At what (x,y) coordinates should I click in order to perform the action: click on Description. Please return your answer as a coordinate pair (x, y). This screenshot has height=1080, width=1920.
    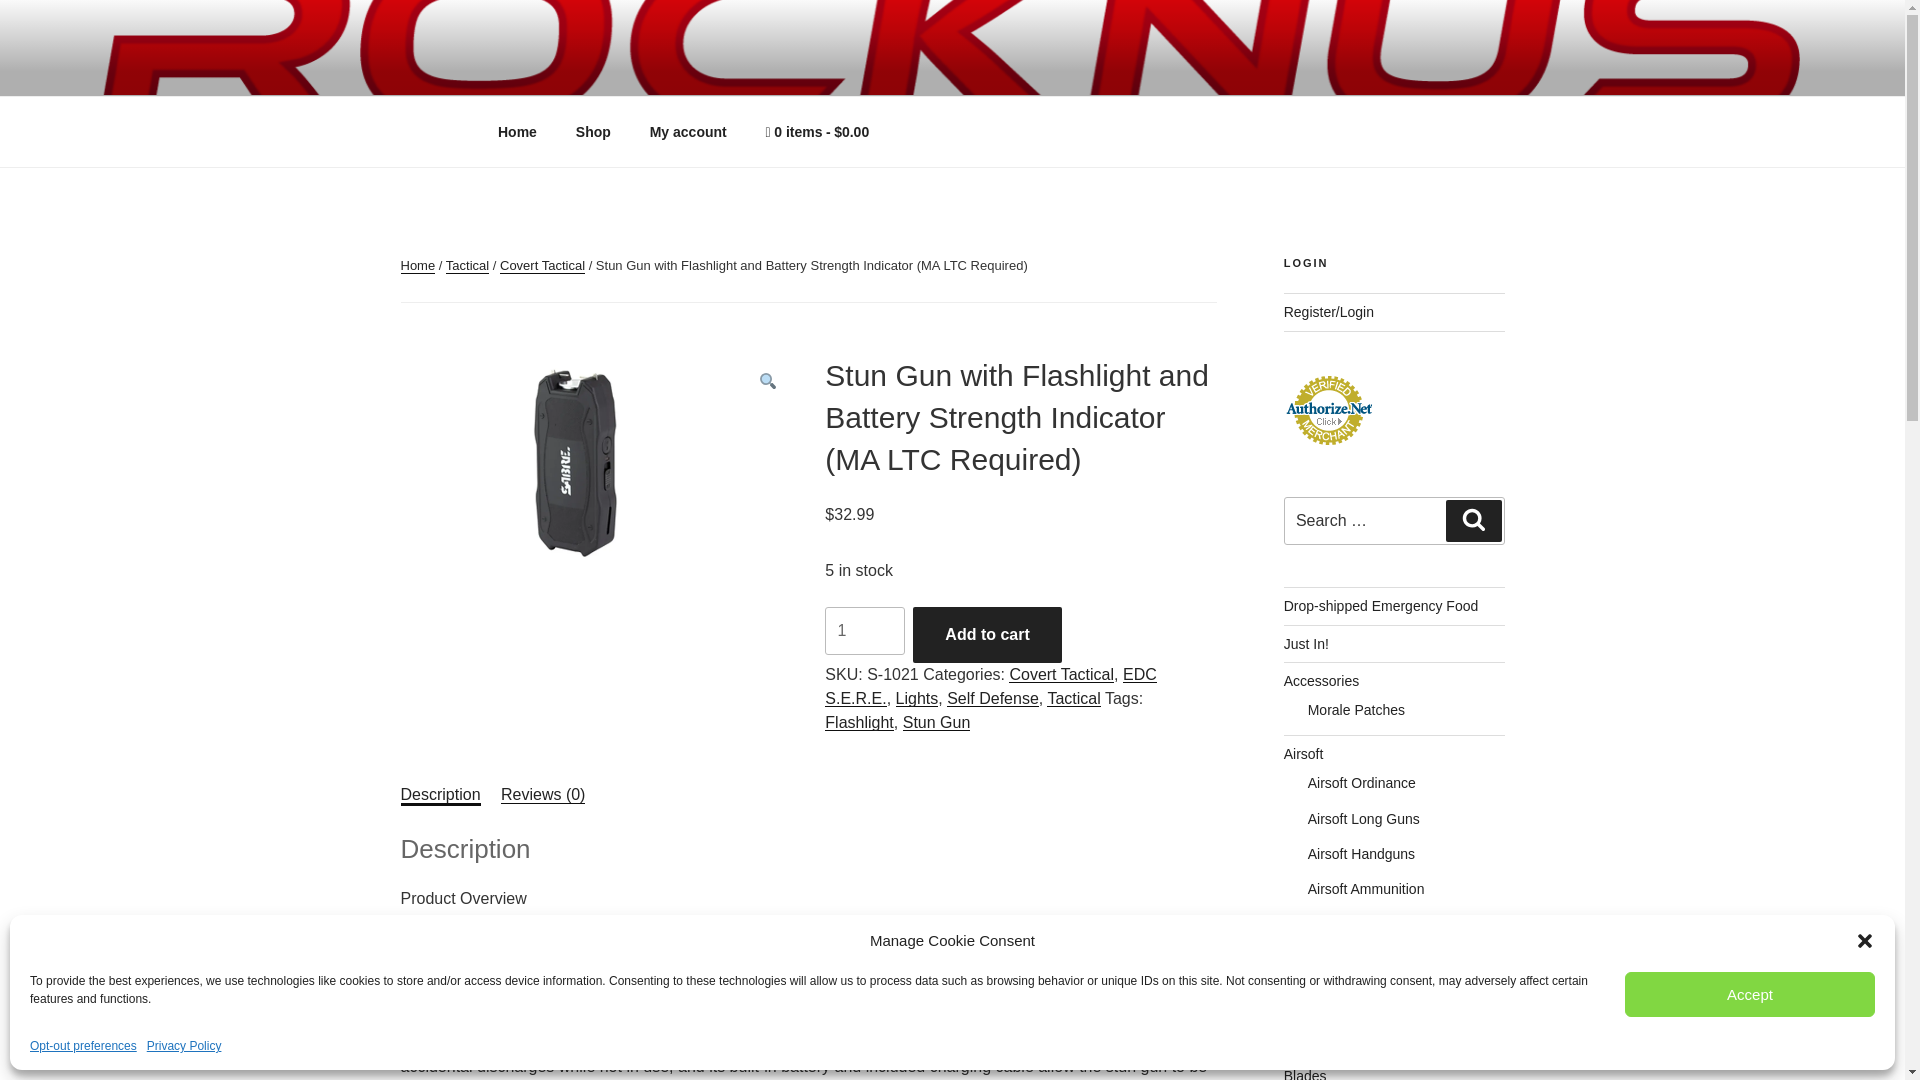
    Looking at the image, I should click on (440, 794).